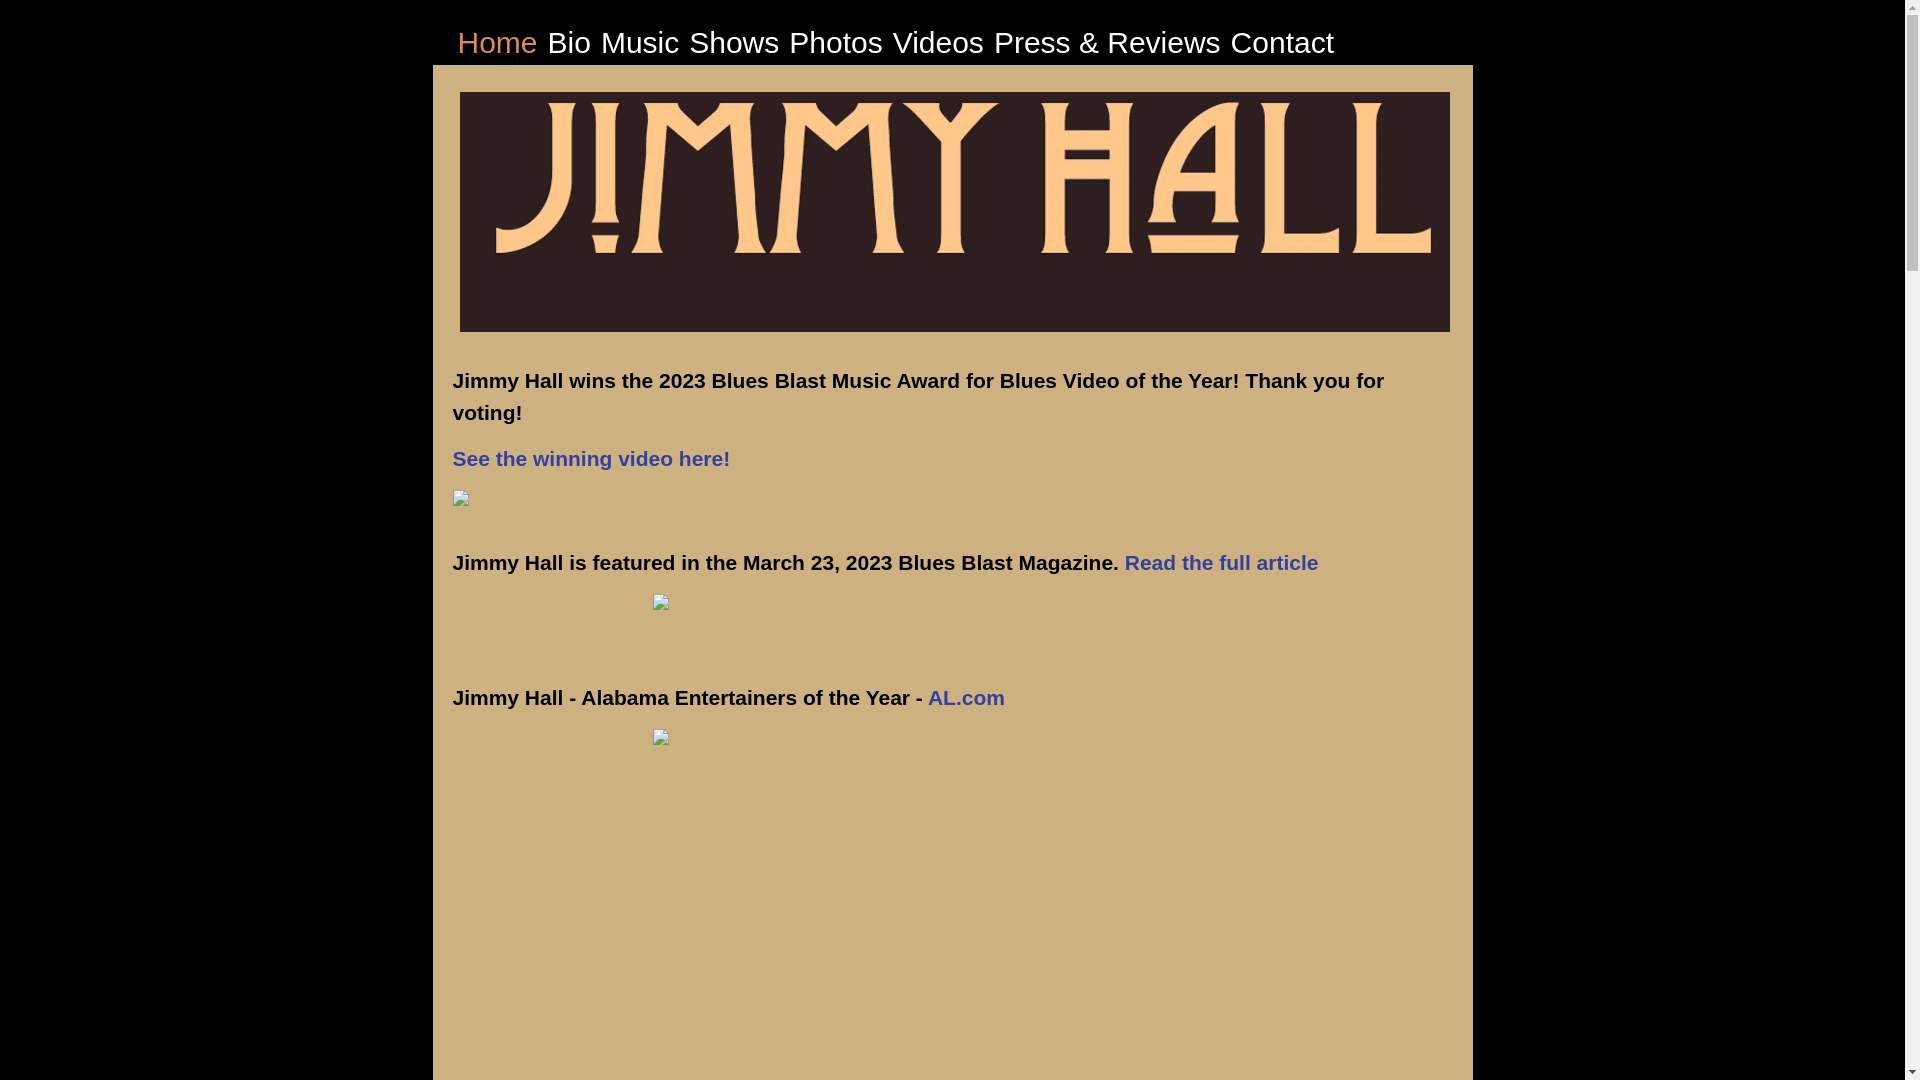 The width and height of the screenshot is (1920, 1080). I want to click on Read the full article, so click(1222, 564).